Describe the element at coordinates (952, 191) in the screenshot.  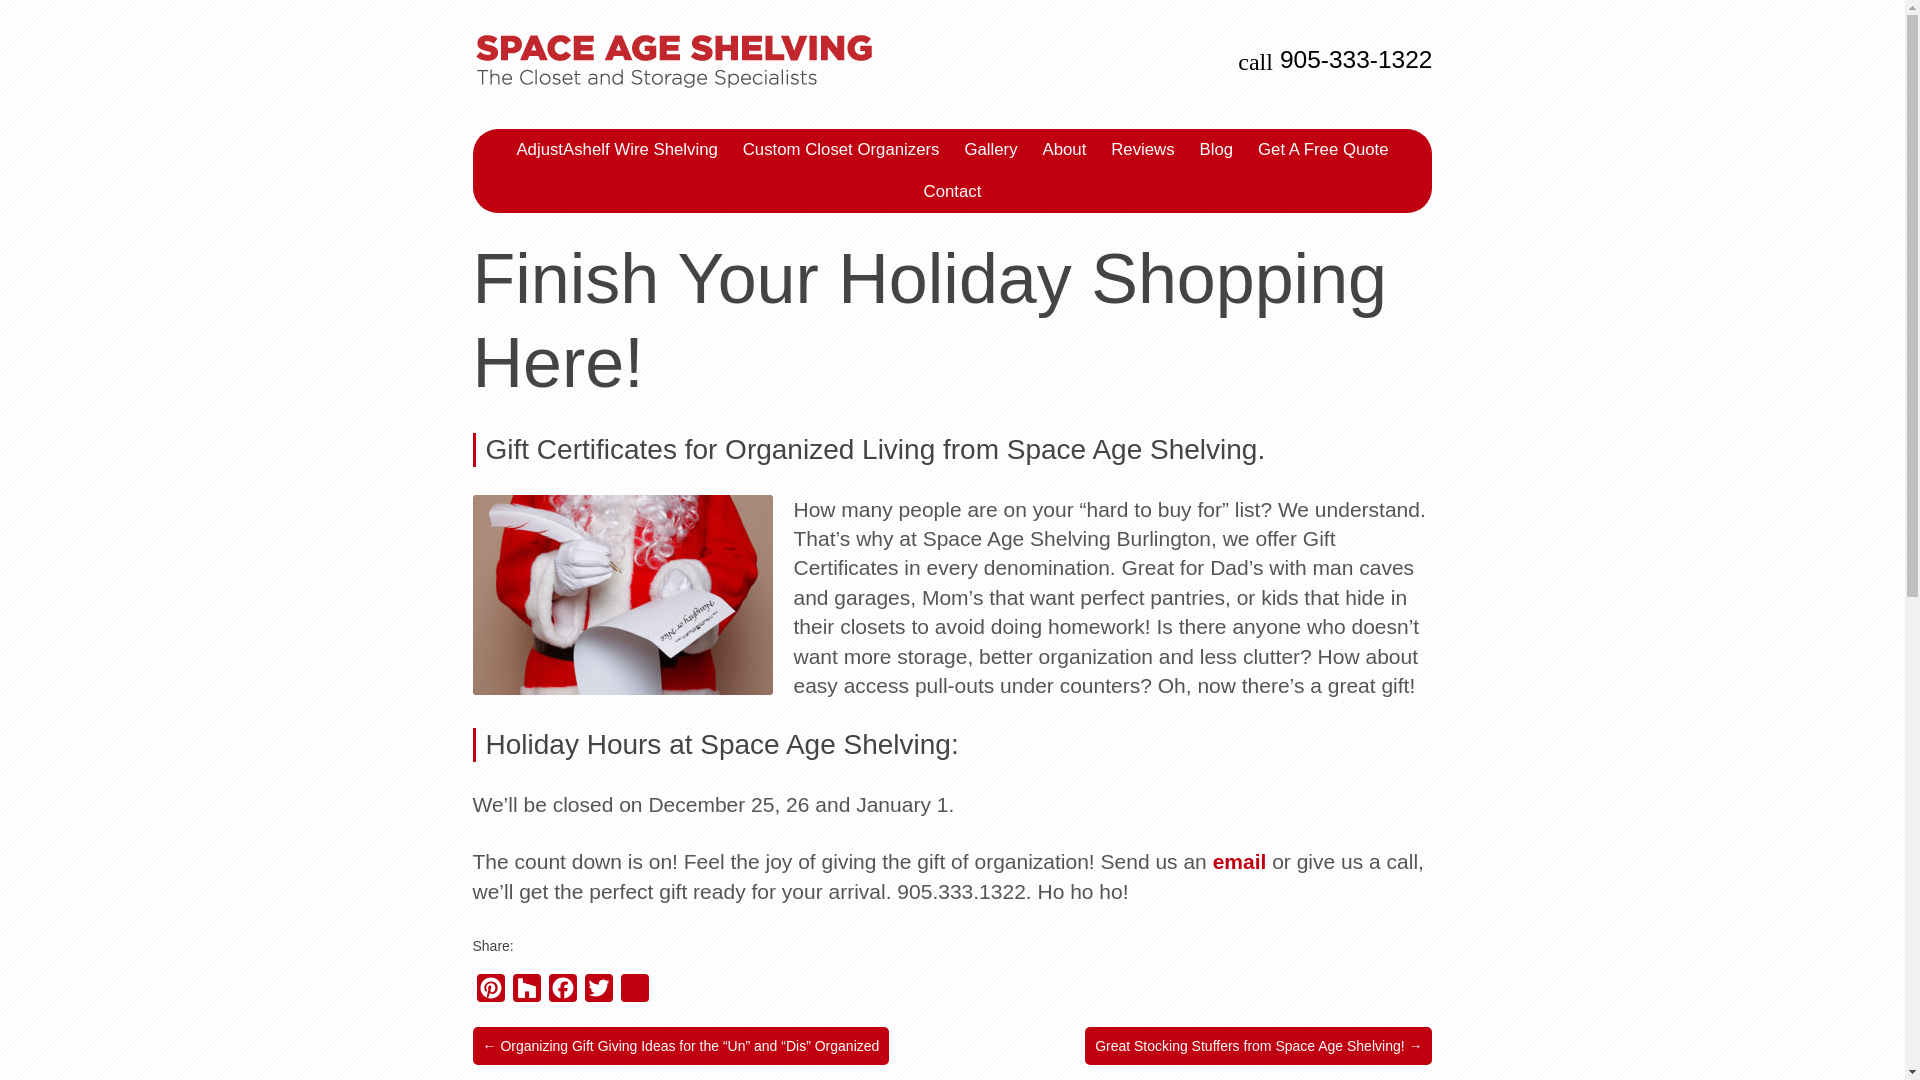
I see `Contact` at that location.